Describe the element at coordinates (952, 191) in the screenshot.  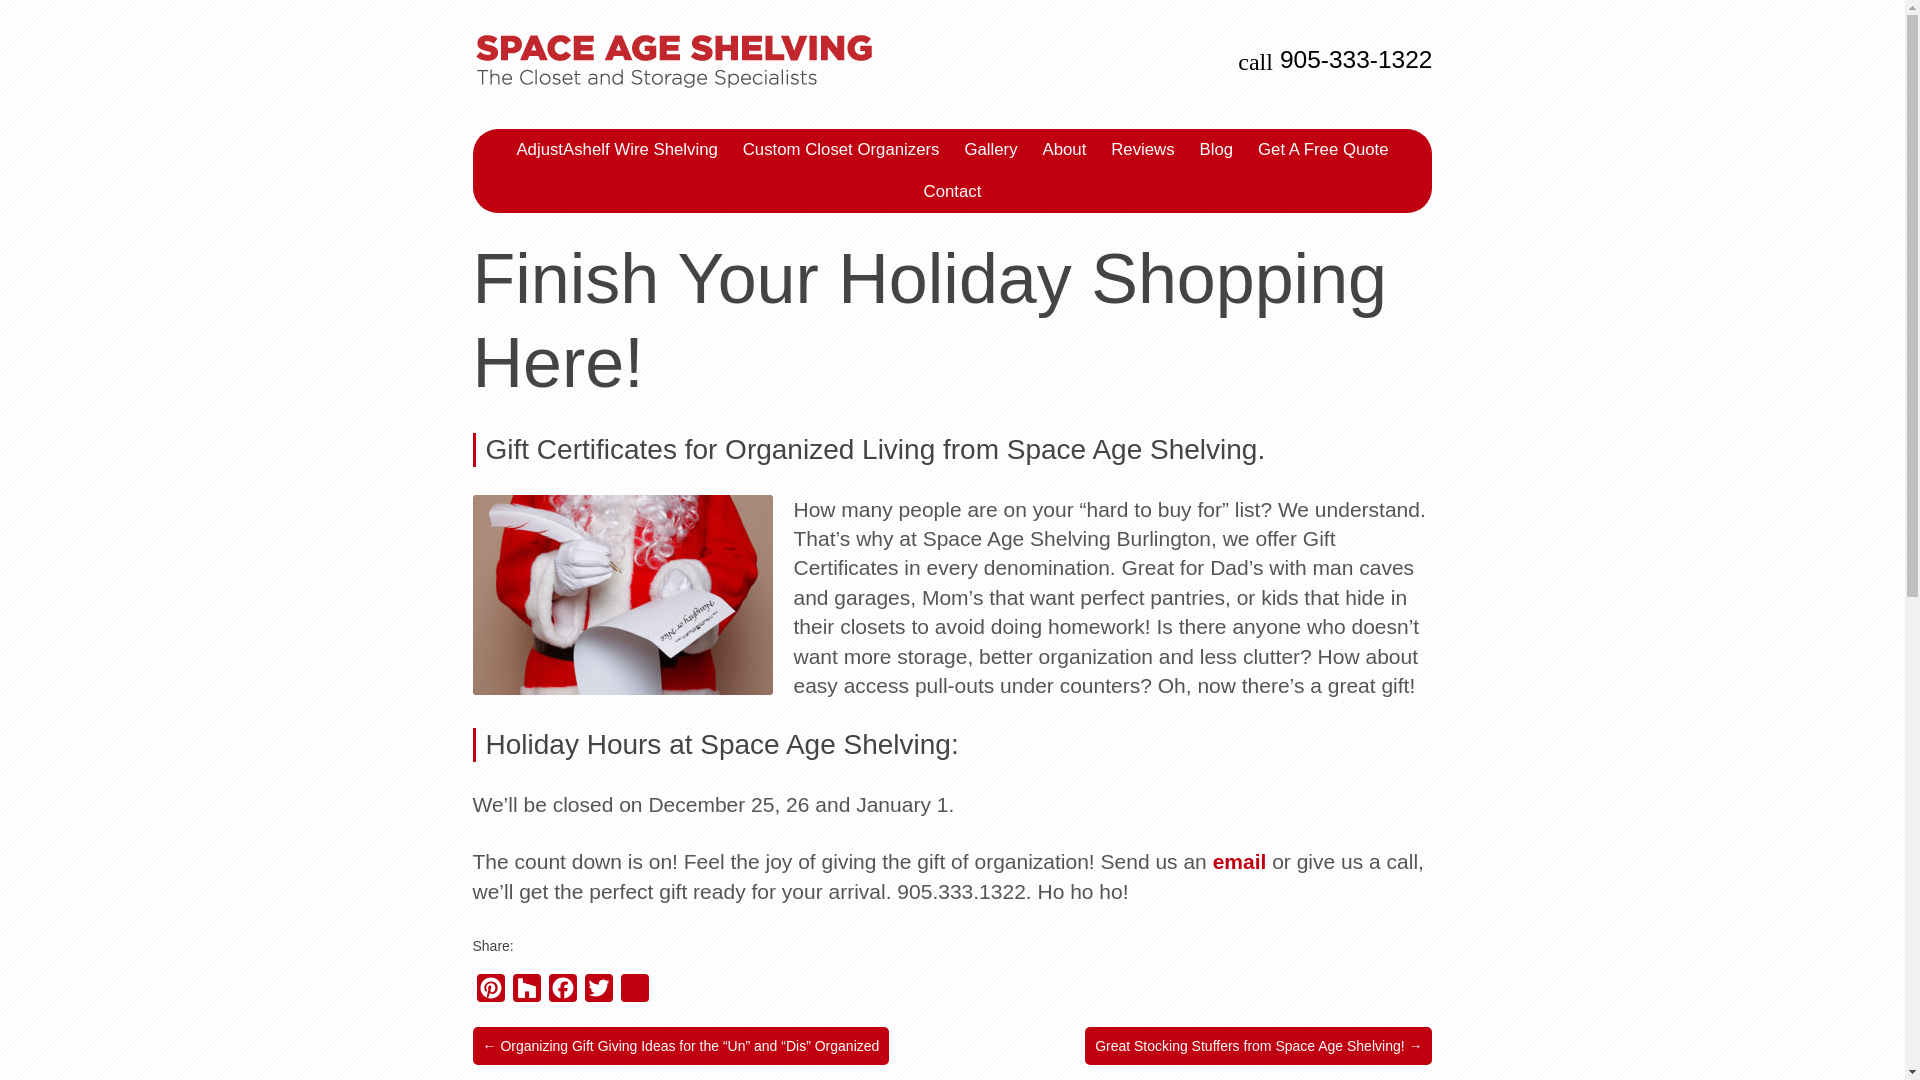
I see `Contact` at that location.